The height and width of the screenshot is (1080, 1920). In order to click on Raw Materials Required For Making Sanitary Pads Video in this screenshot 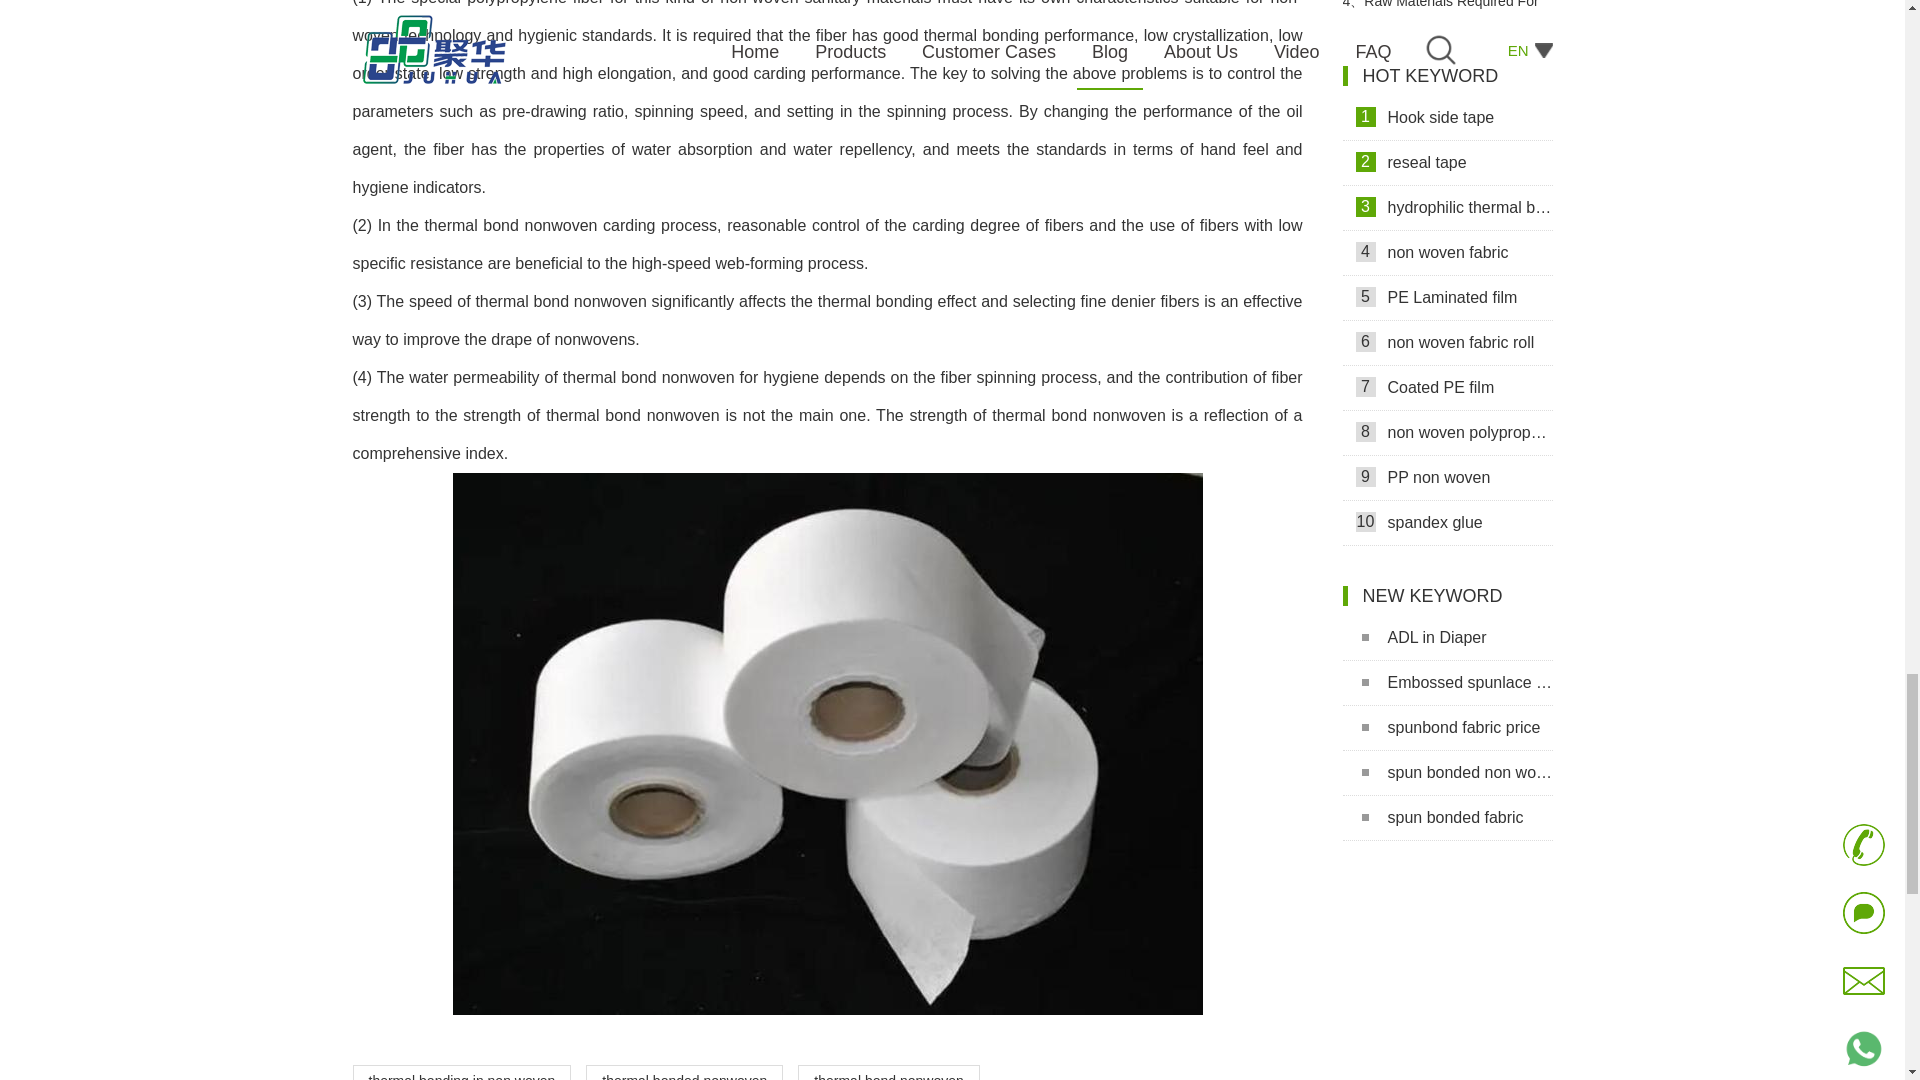, I will do `click(1446, 12)`.